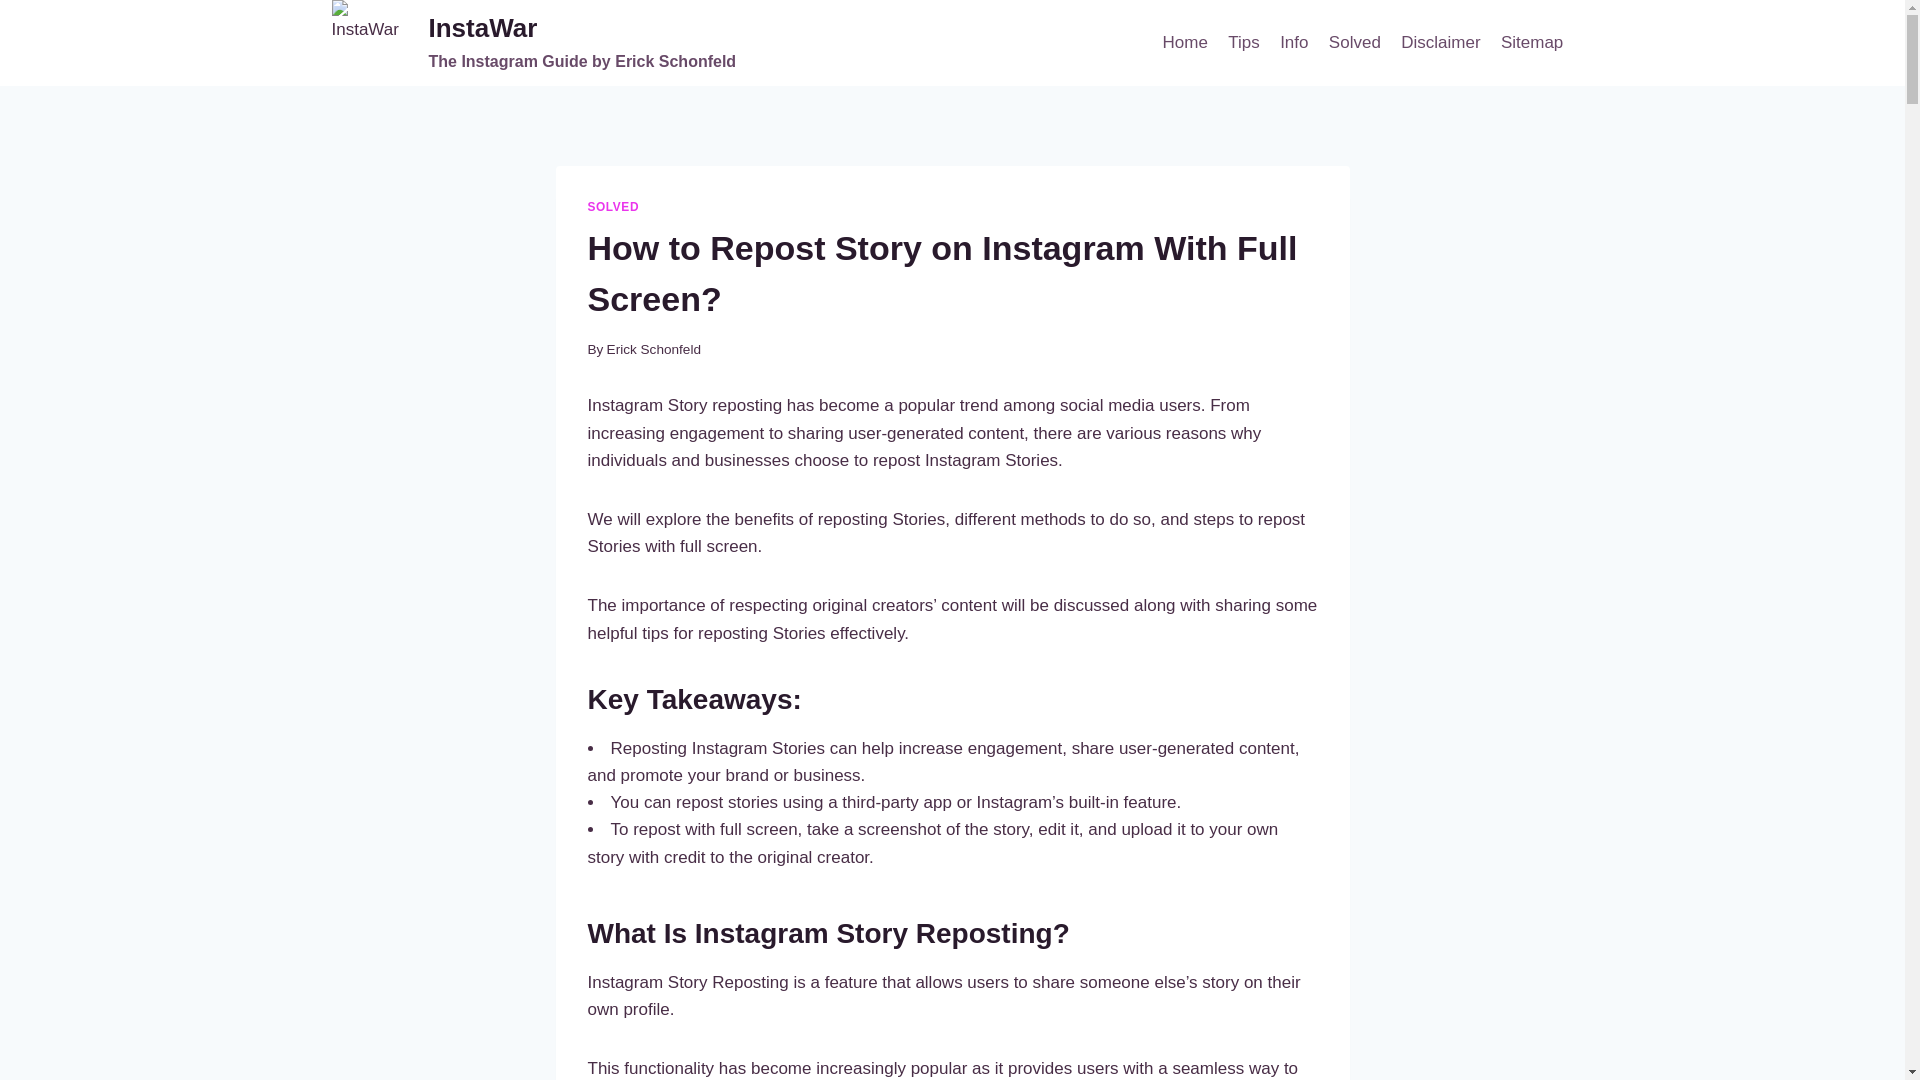  What do you see at coordinates (1294, 42) in the screenshot?
I see `Info` at bounding box center [1294, 42].